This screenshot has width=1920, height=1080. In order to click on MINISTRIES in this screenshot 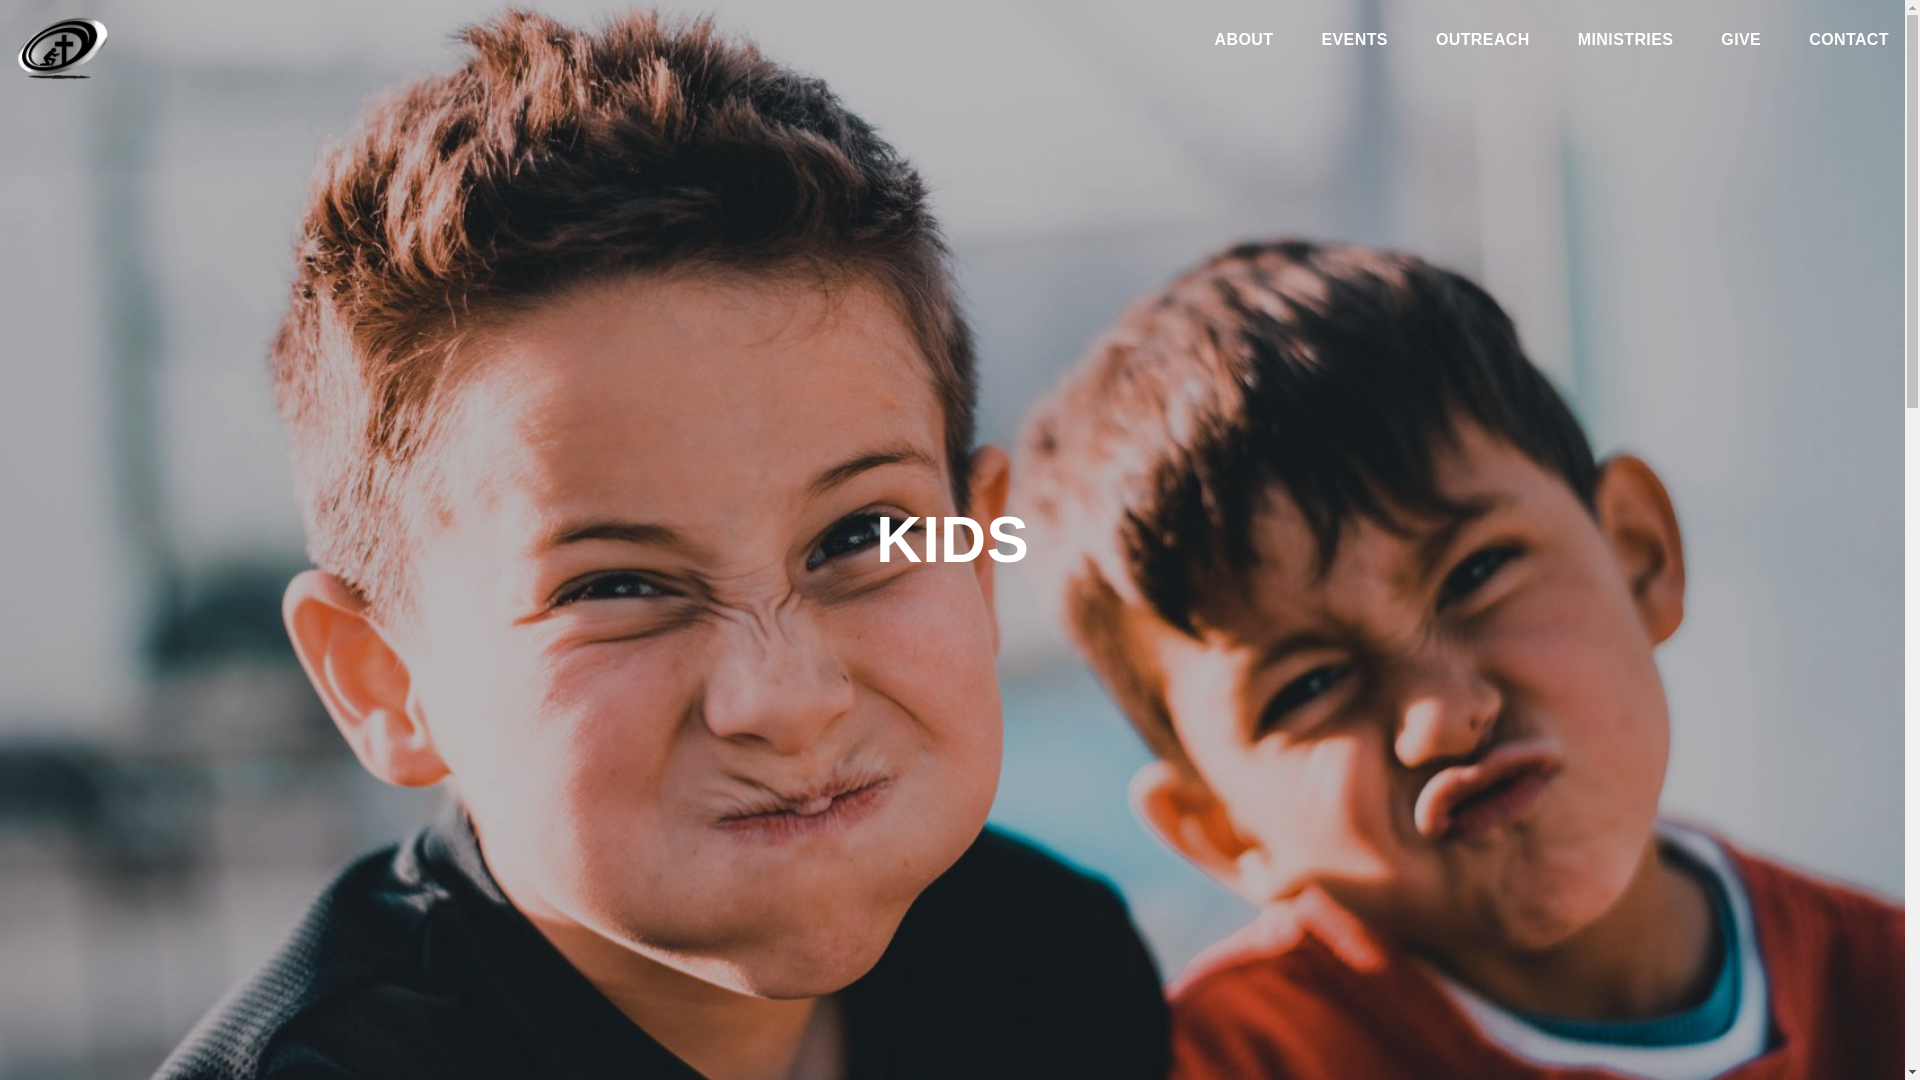, I will do `click(1626, 44)`.